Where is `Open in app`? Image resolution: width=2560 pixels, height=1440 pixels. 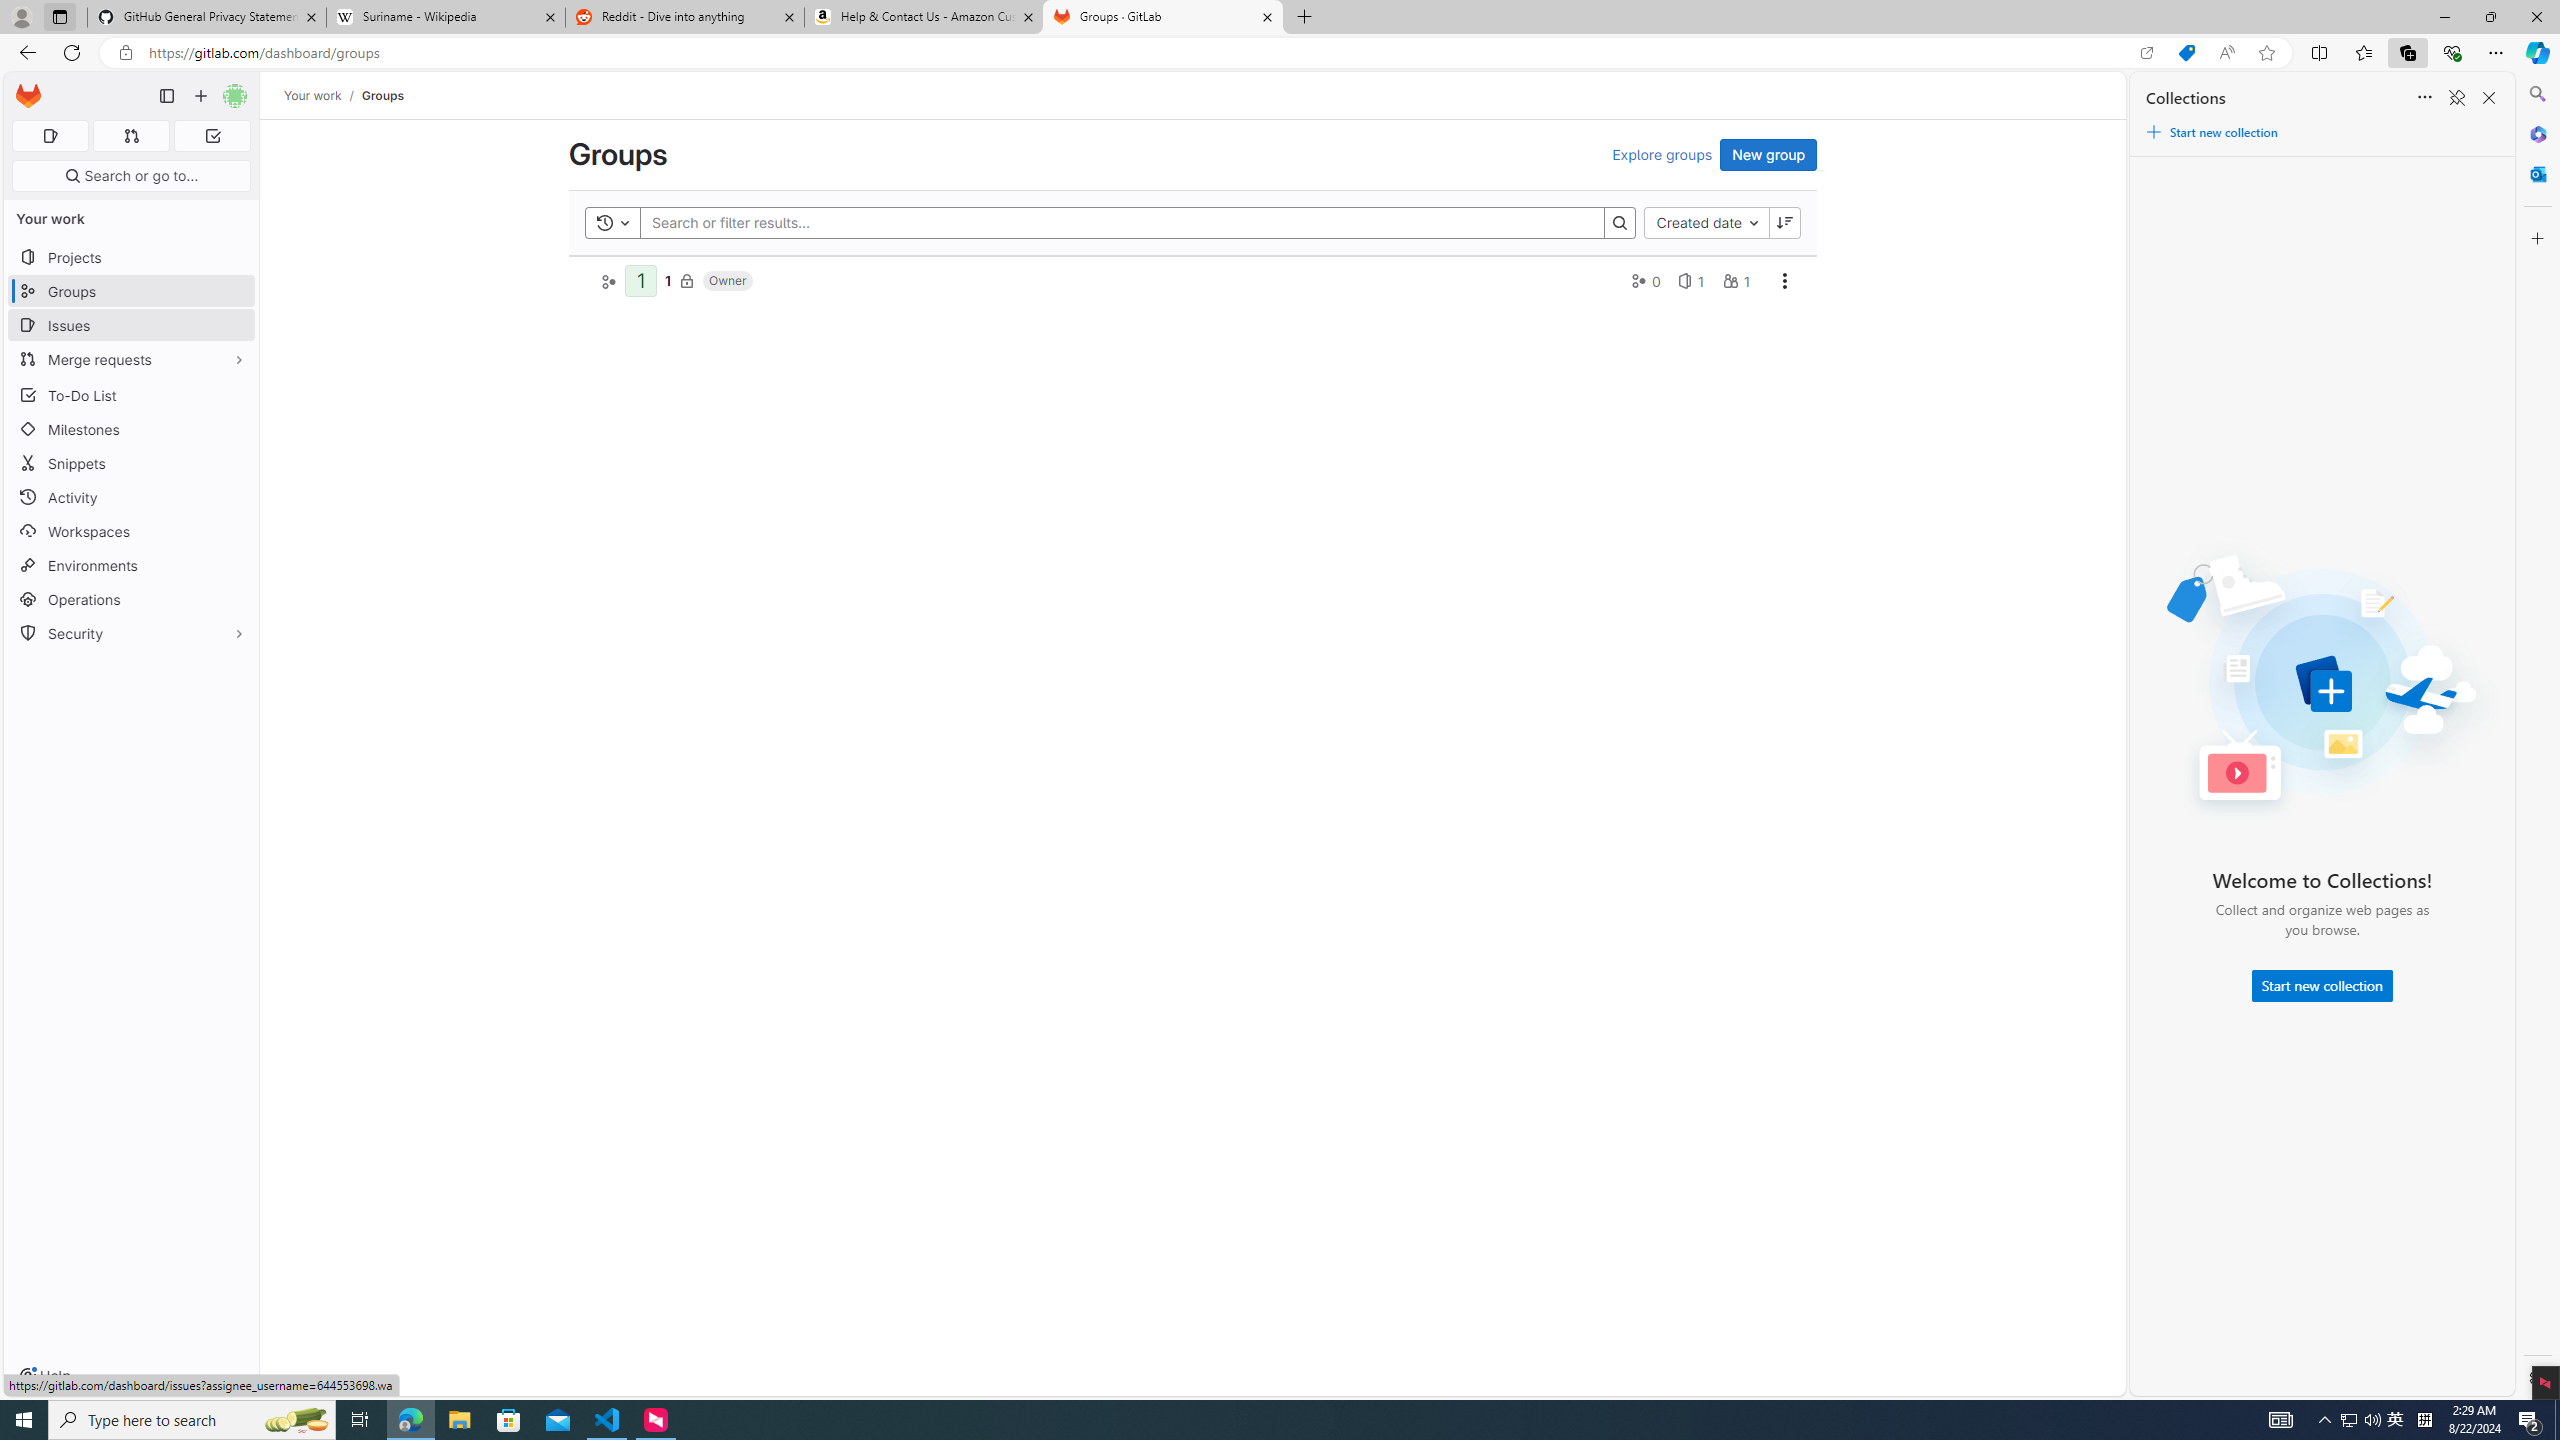
Open in app is located at coordinates (2146, 53).